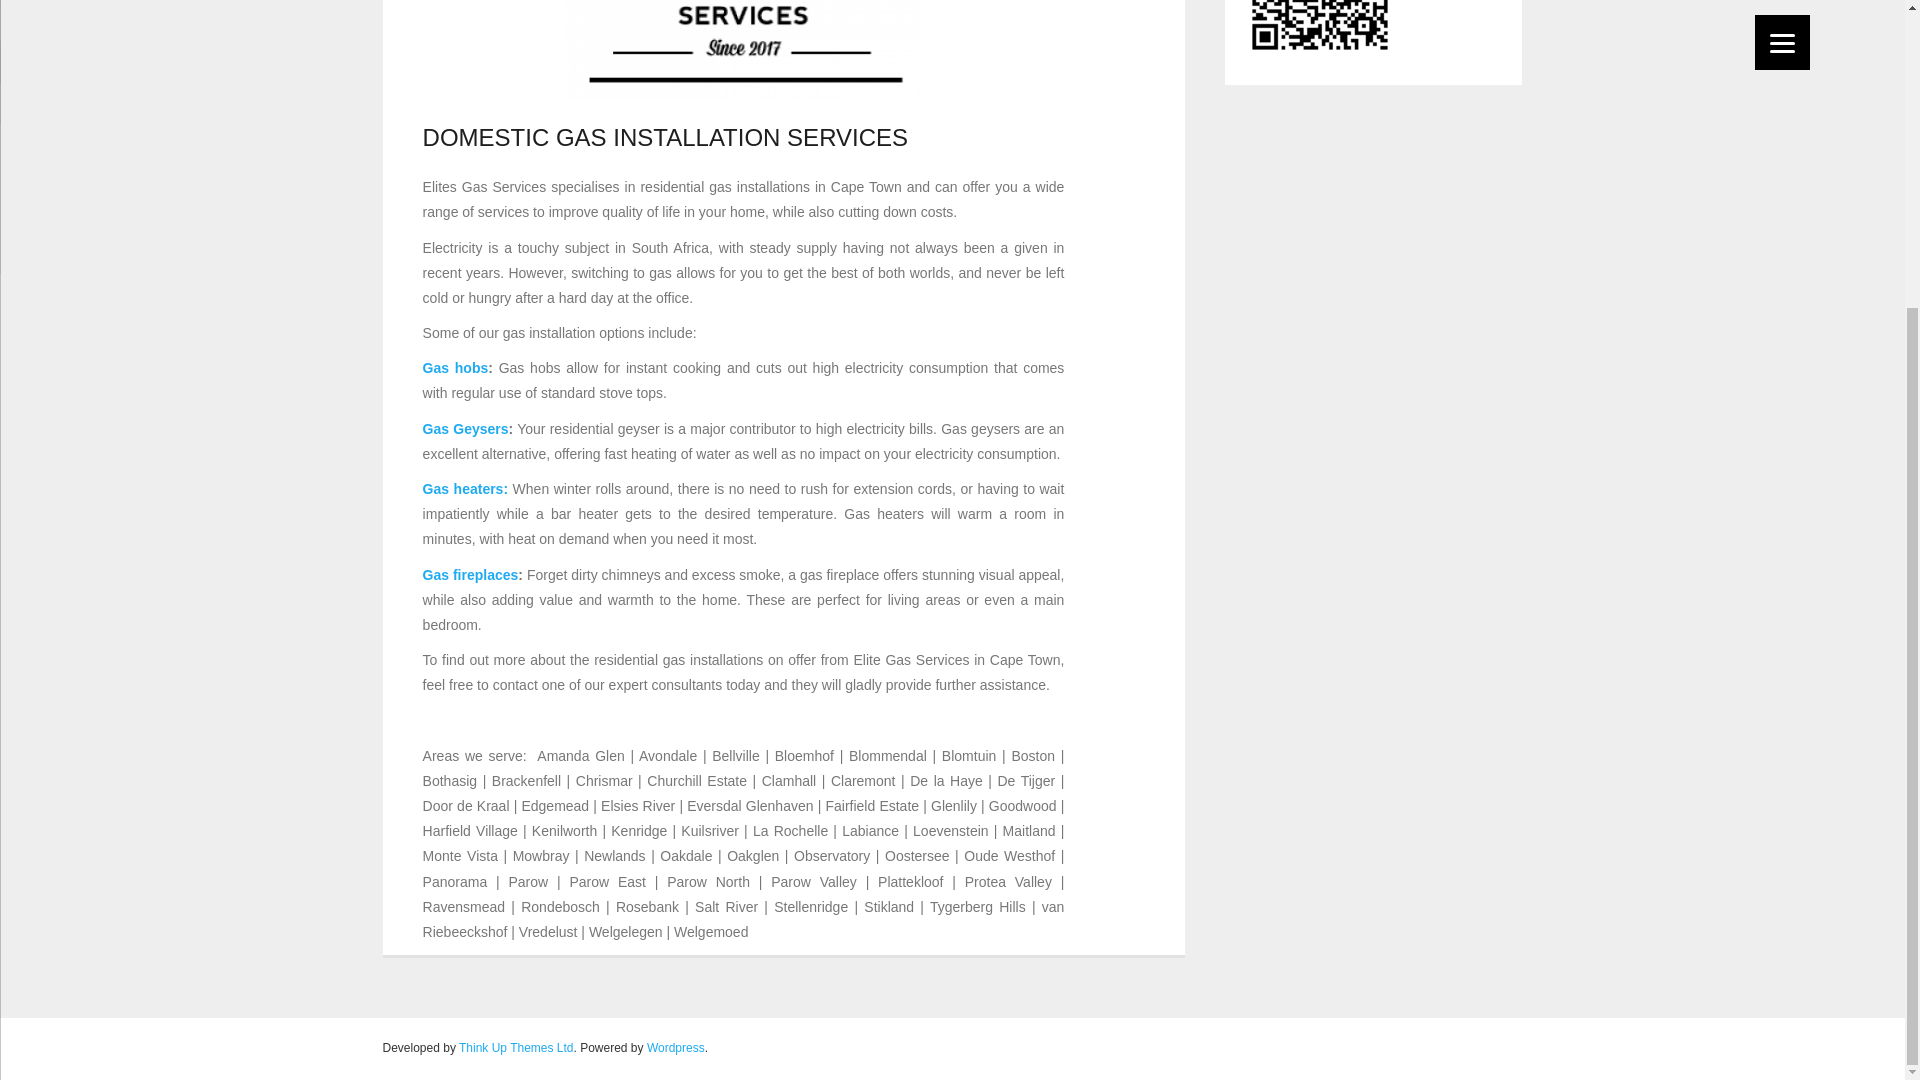 This screenshot has height=1080, width=1920. I want to click on Gas heaters:, so click(465, 488).